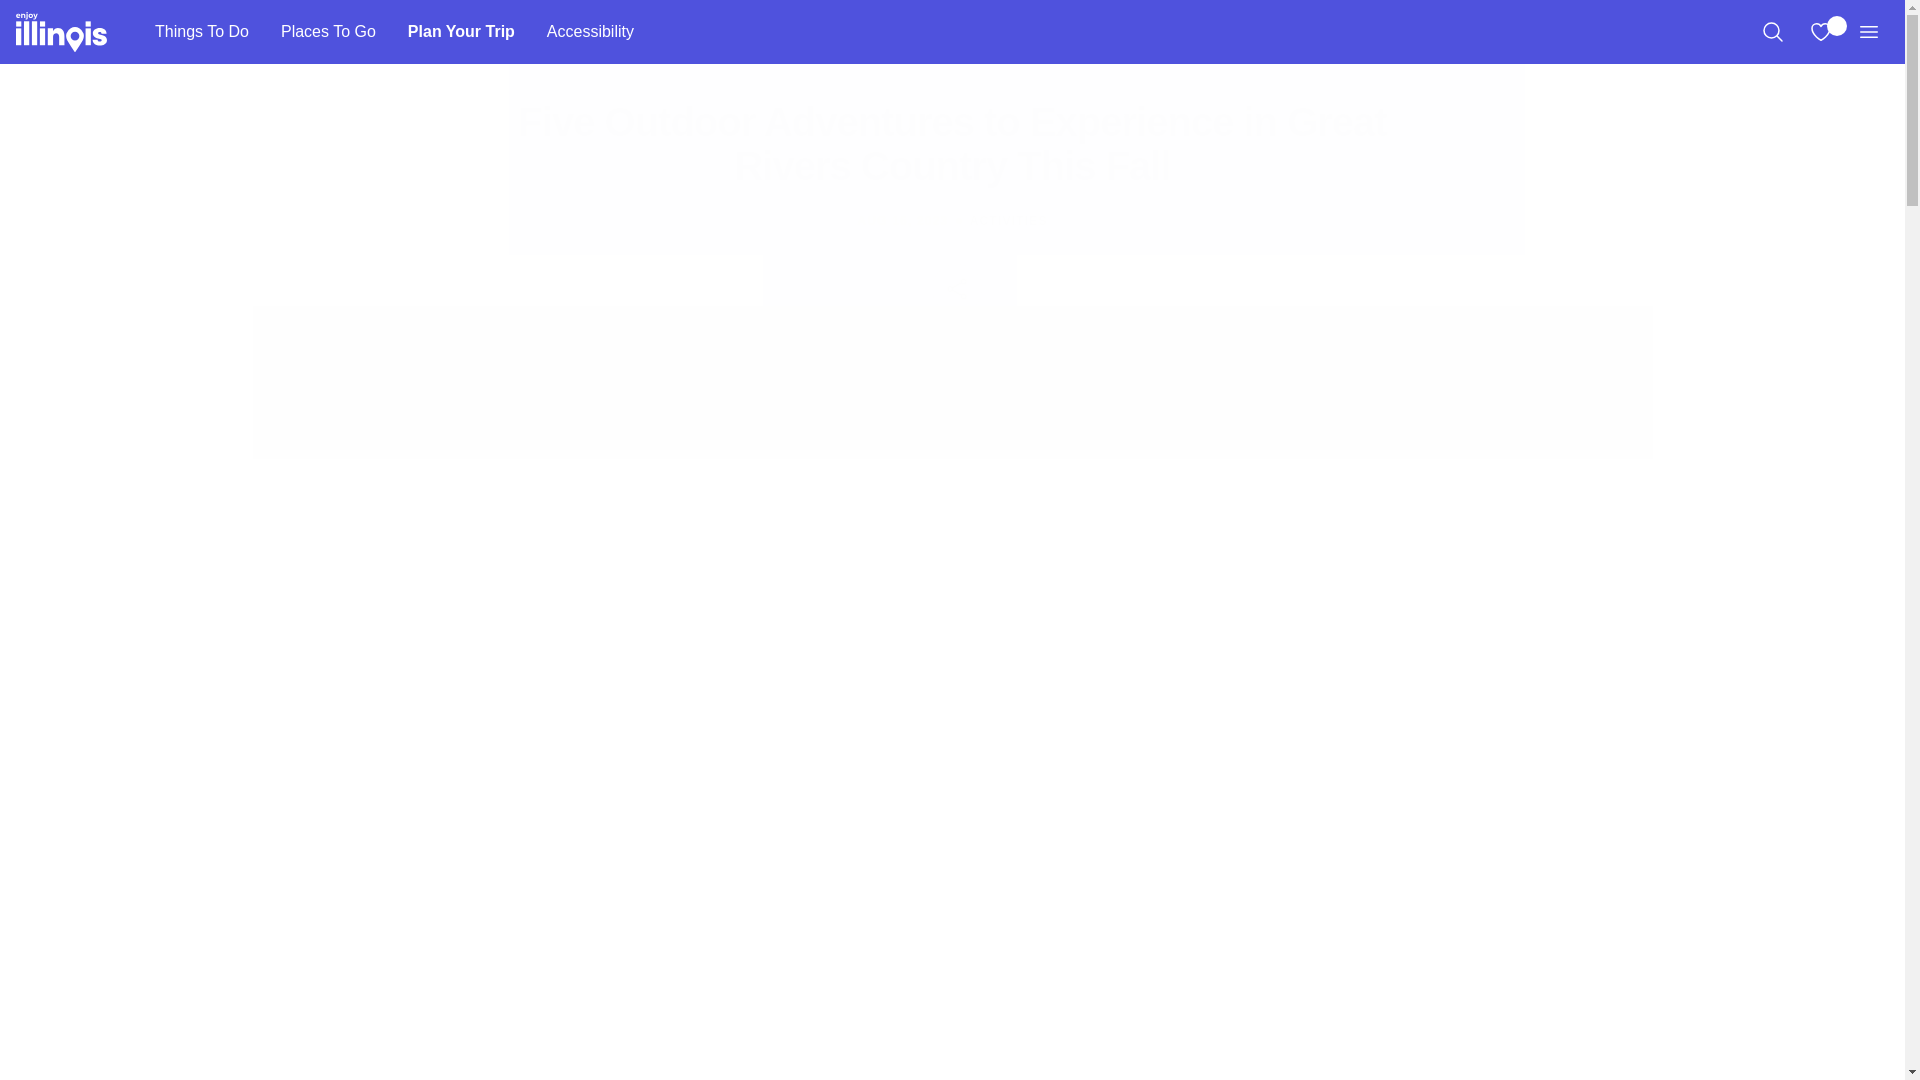 Image resolution: width=1920 pixels, height=1080 pixels. Describe the element at coordinates (1008, 220) in the screenshot. I see `Activities` at that location.